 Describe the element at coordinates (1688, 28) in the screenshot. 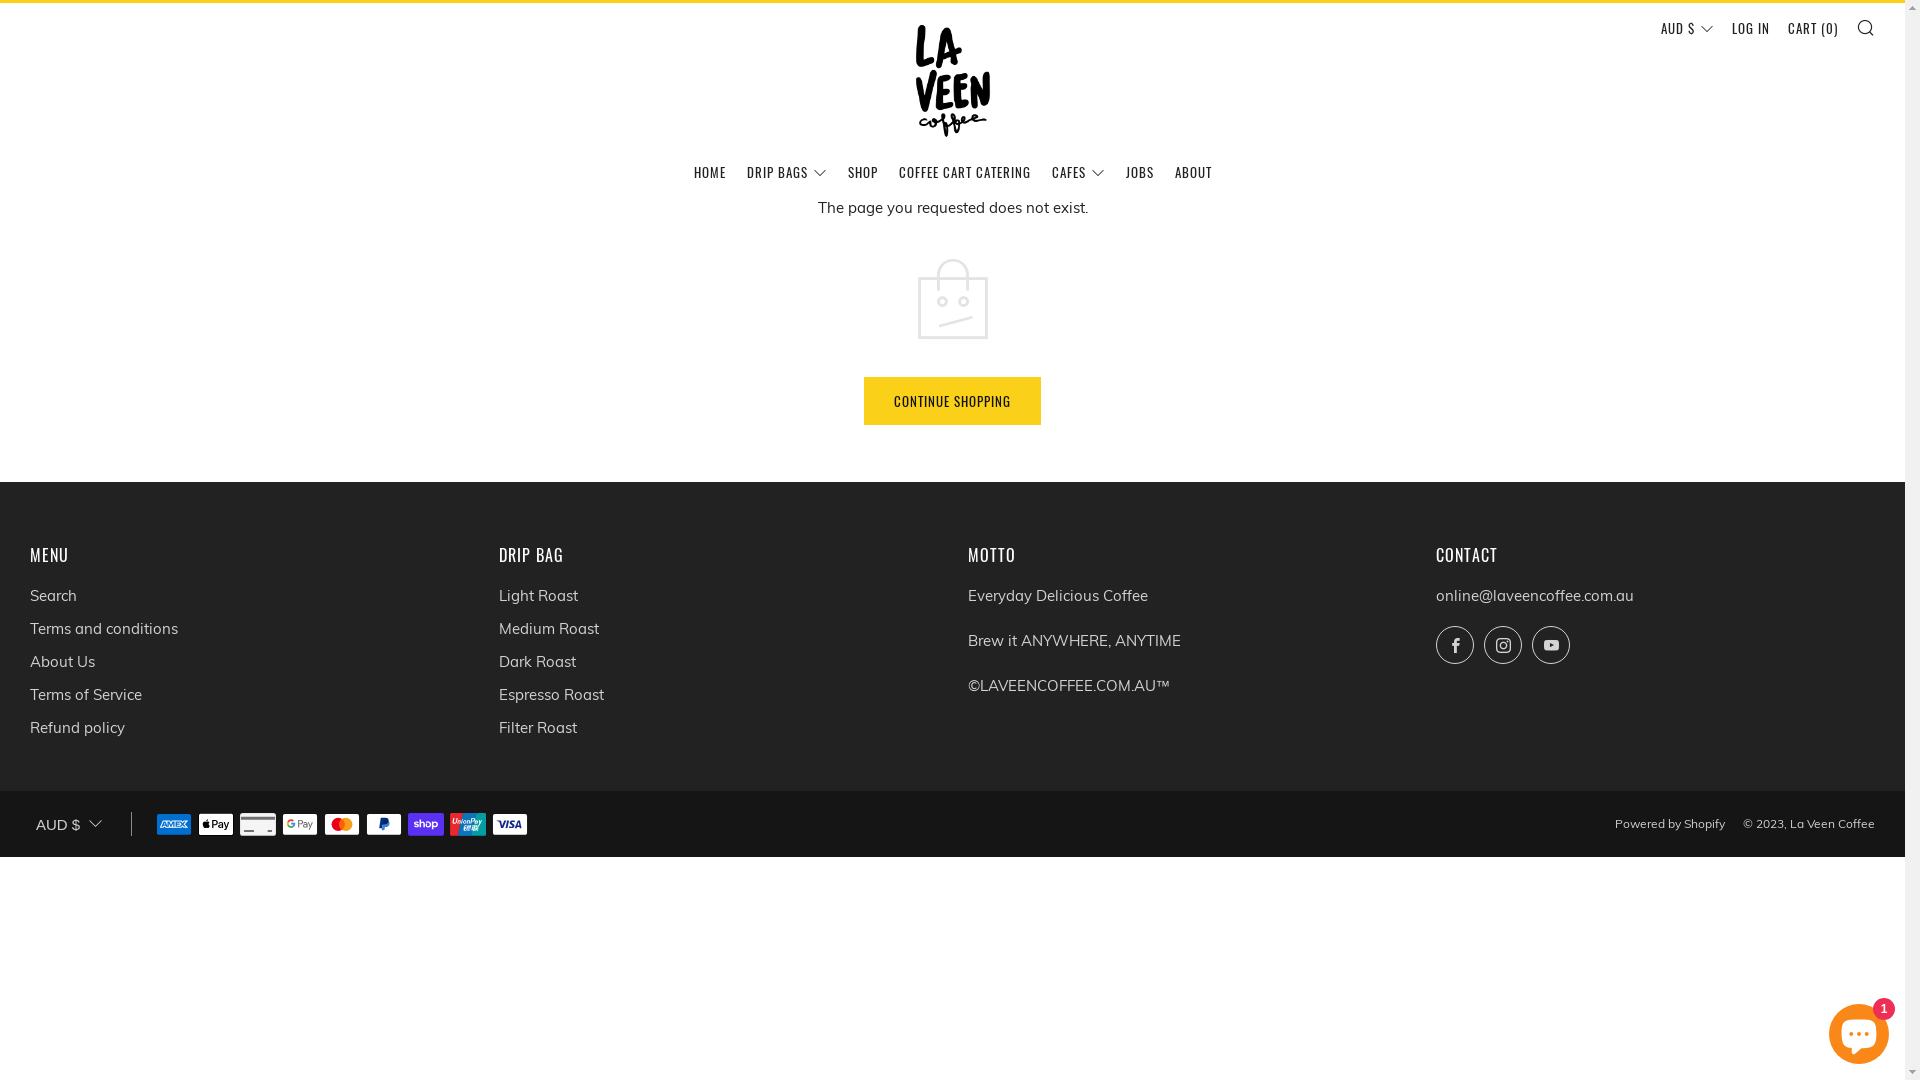

I see `AUD $` at that location.